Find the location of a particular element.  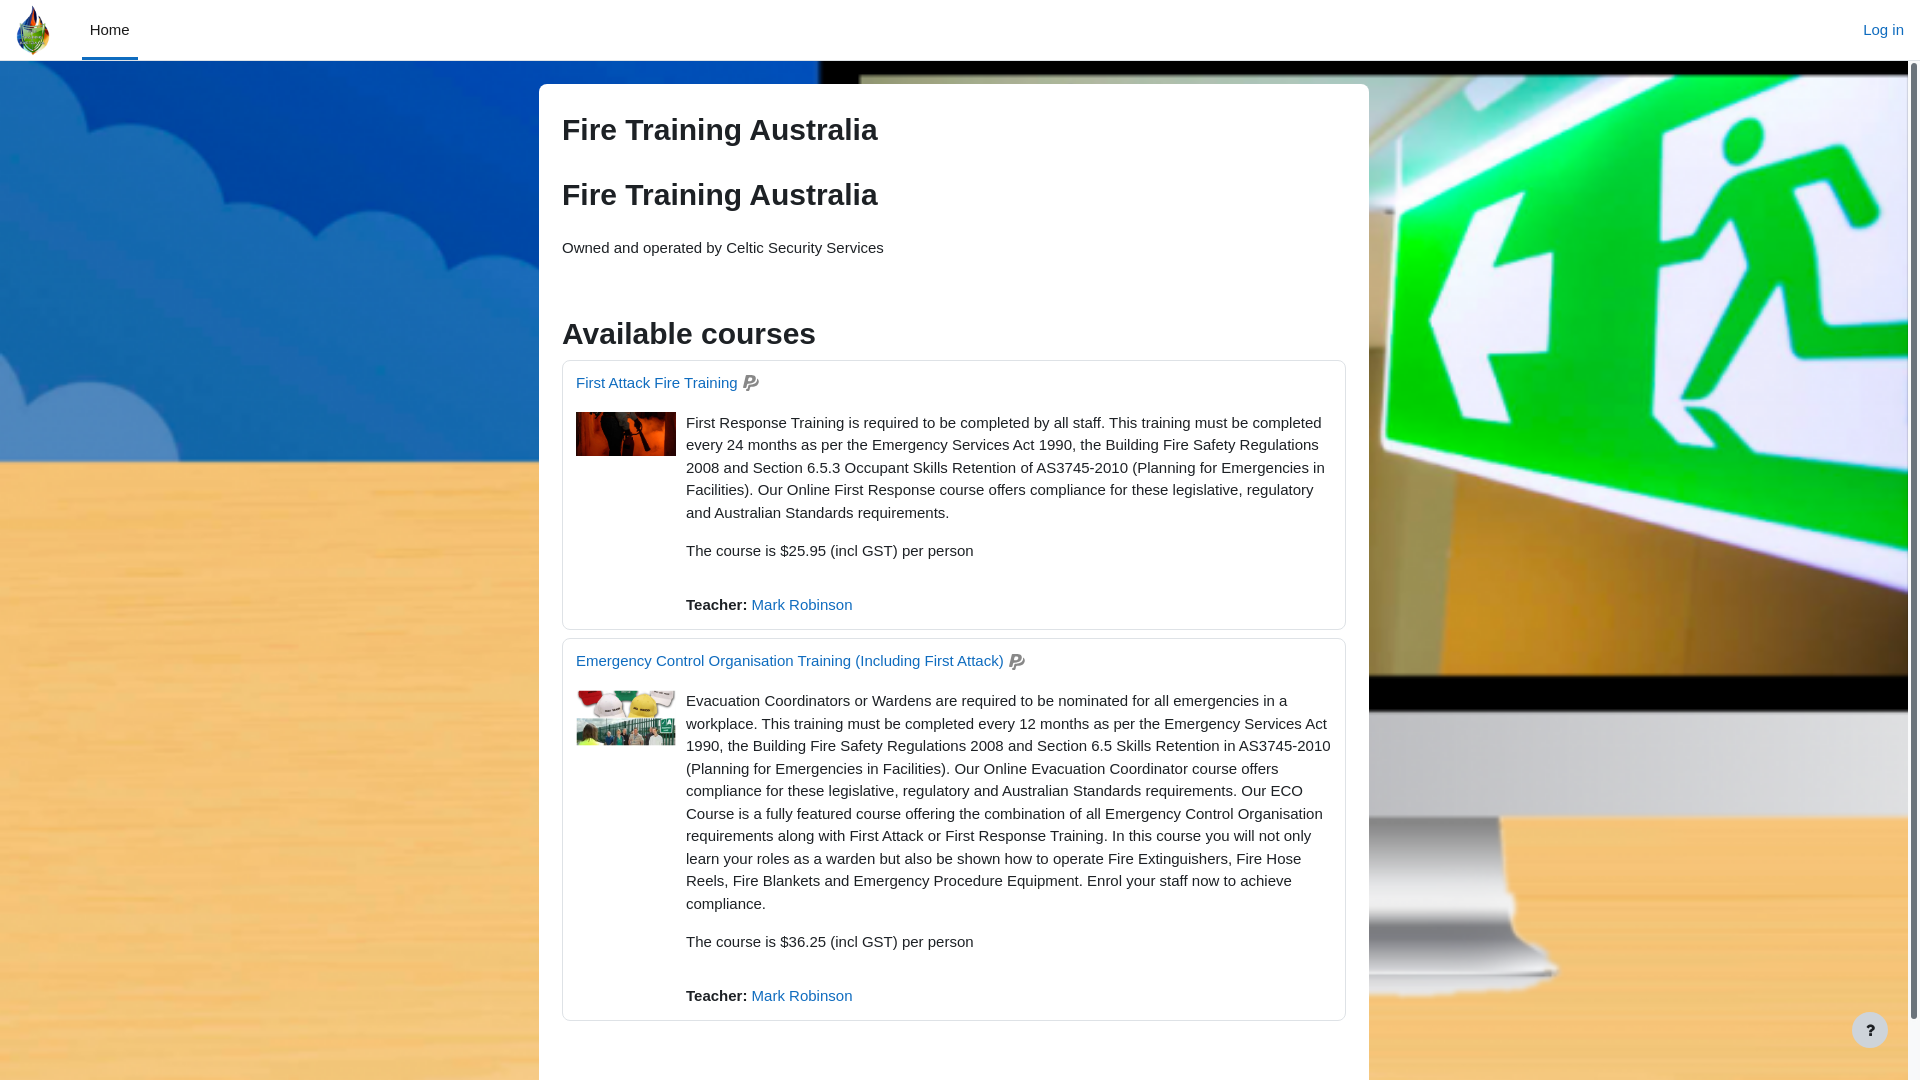

First Attack Fire Training is located at coordinates (657, 382).